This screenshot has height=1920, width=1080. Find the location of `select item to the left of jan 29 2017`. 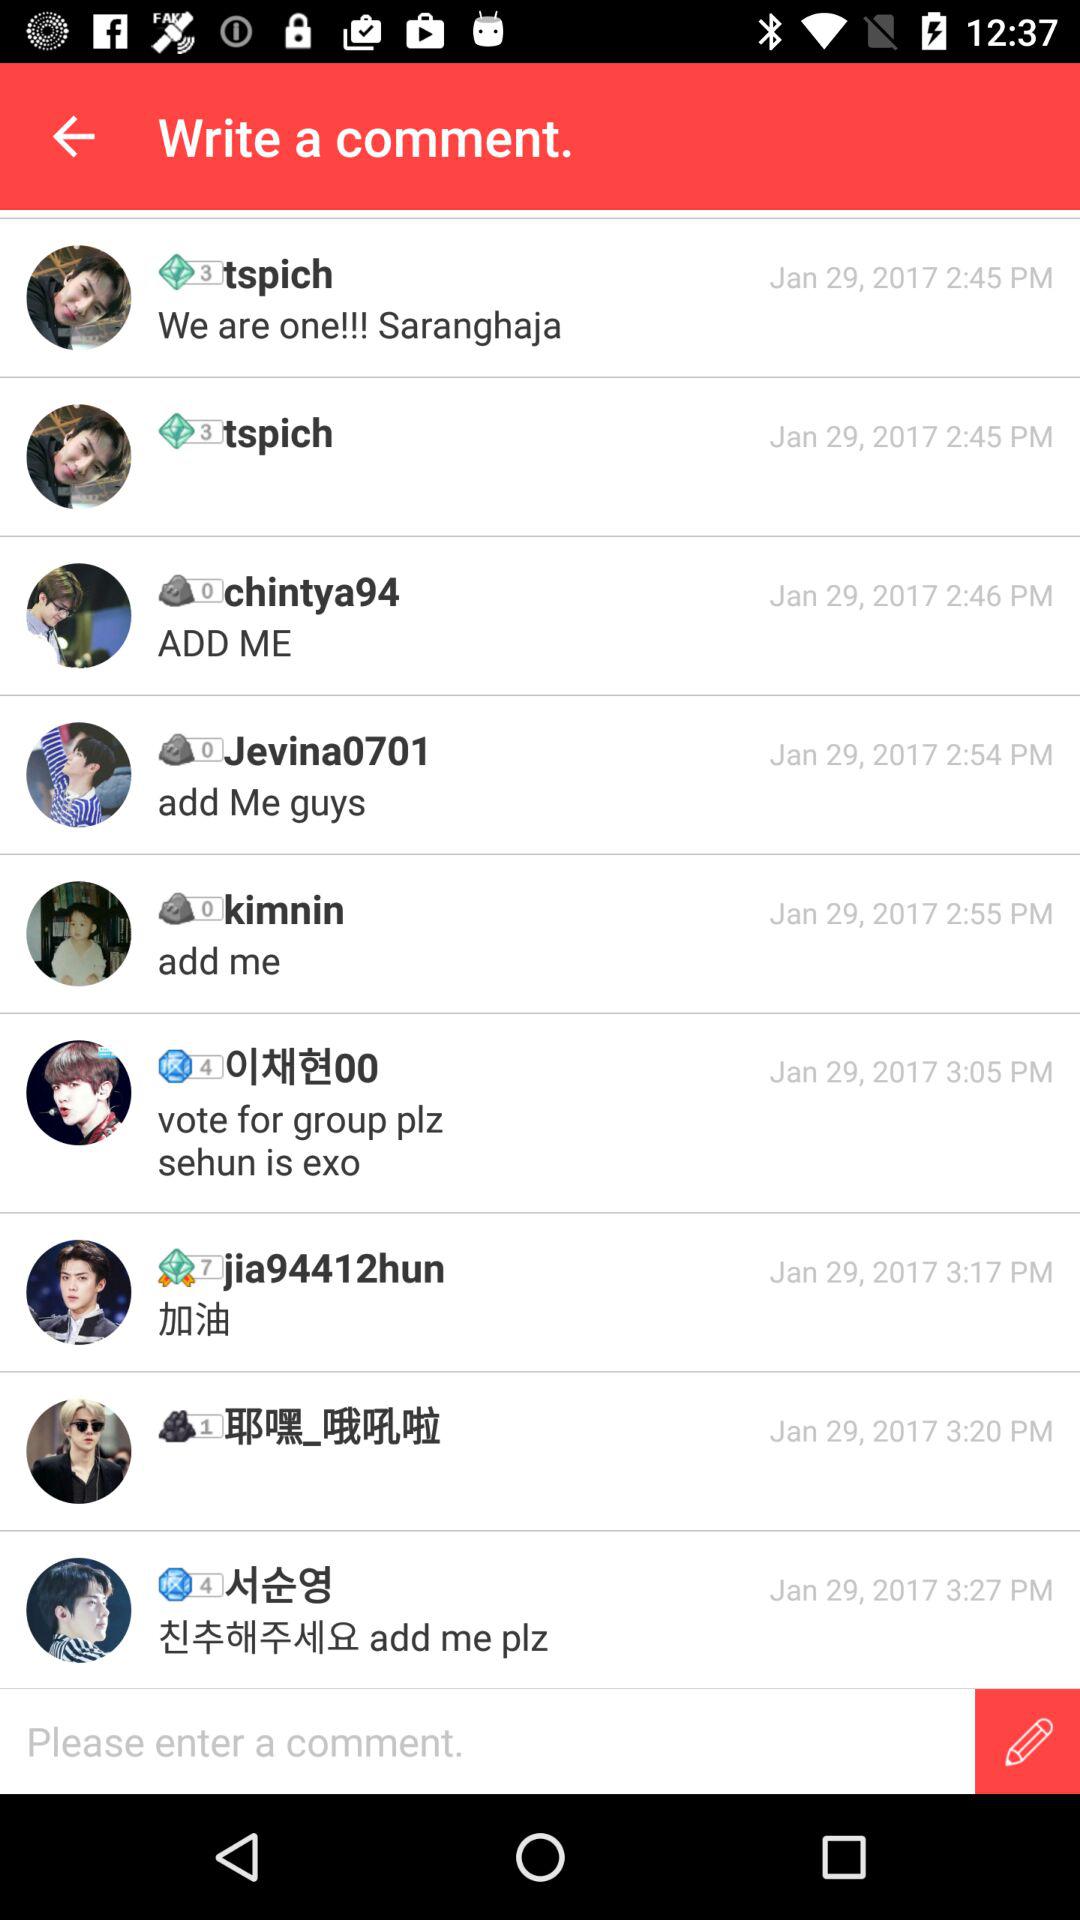

select item to the left of jan 29 2017 is located at coordinates (489, 1584).